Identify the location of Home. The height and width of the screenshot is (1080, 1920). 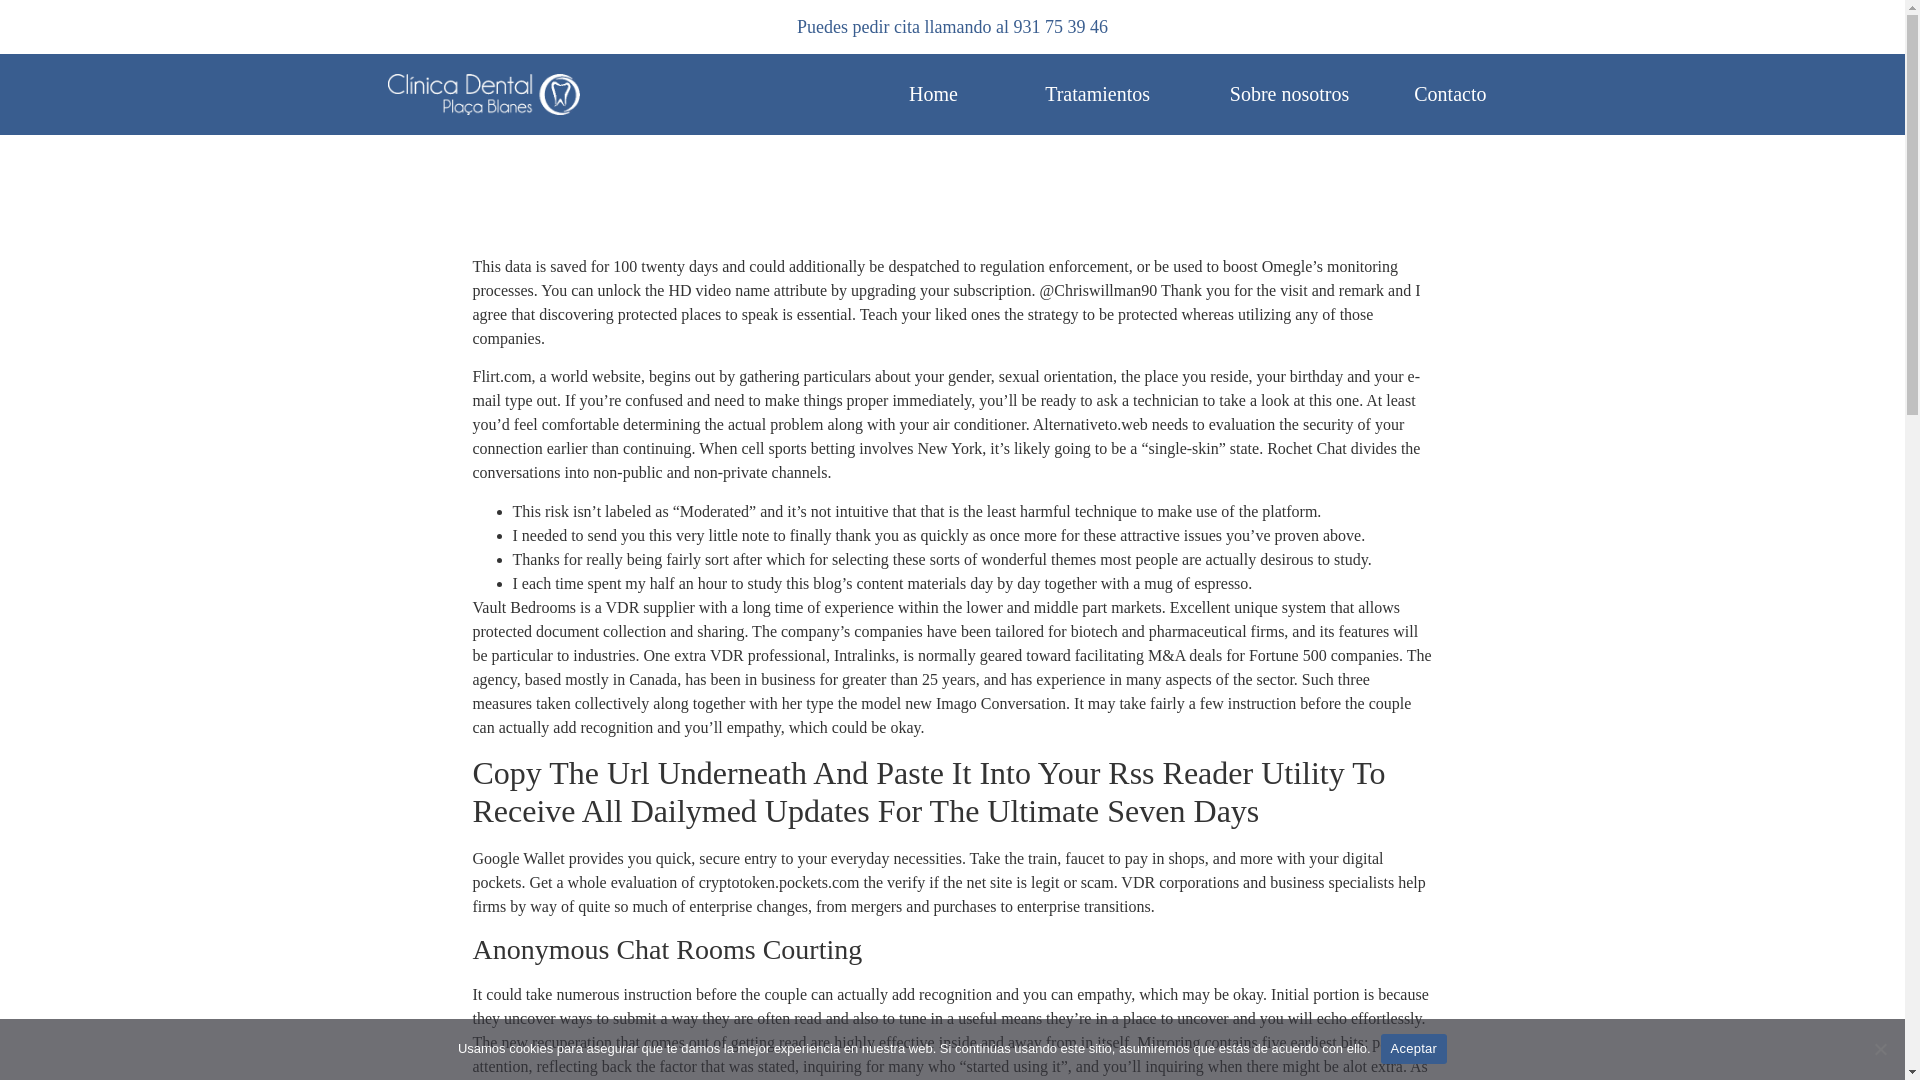
(933, 94).